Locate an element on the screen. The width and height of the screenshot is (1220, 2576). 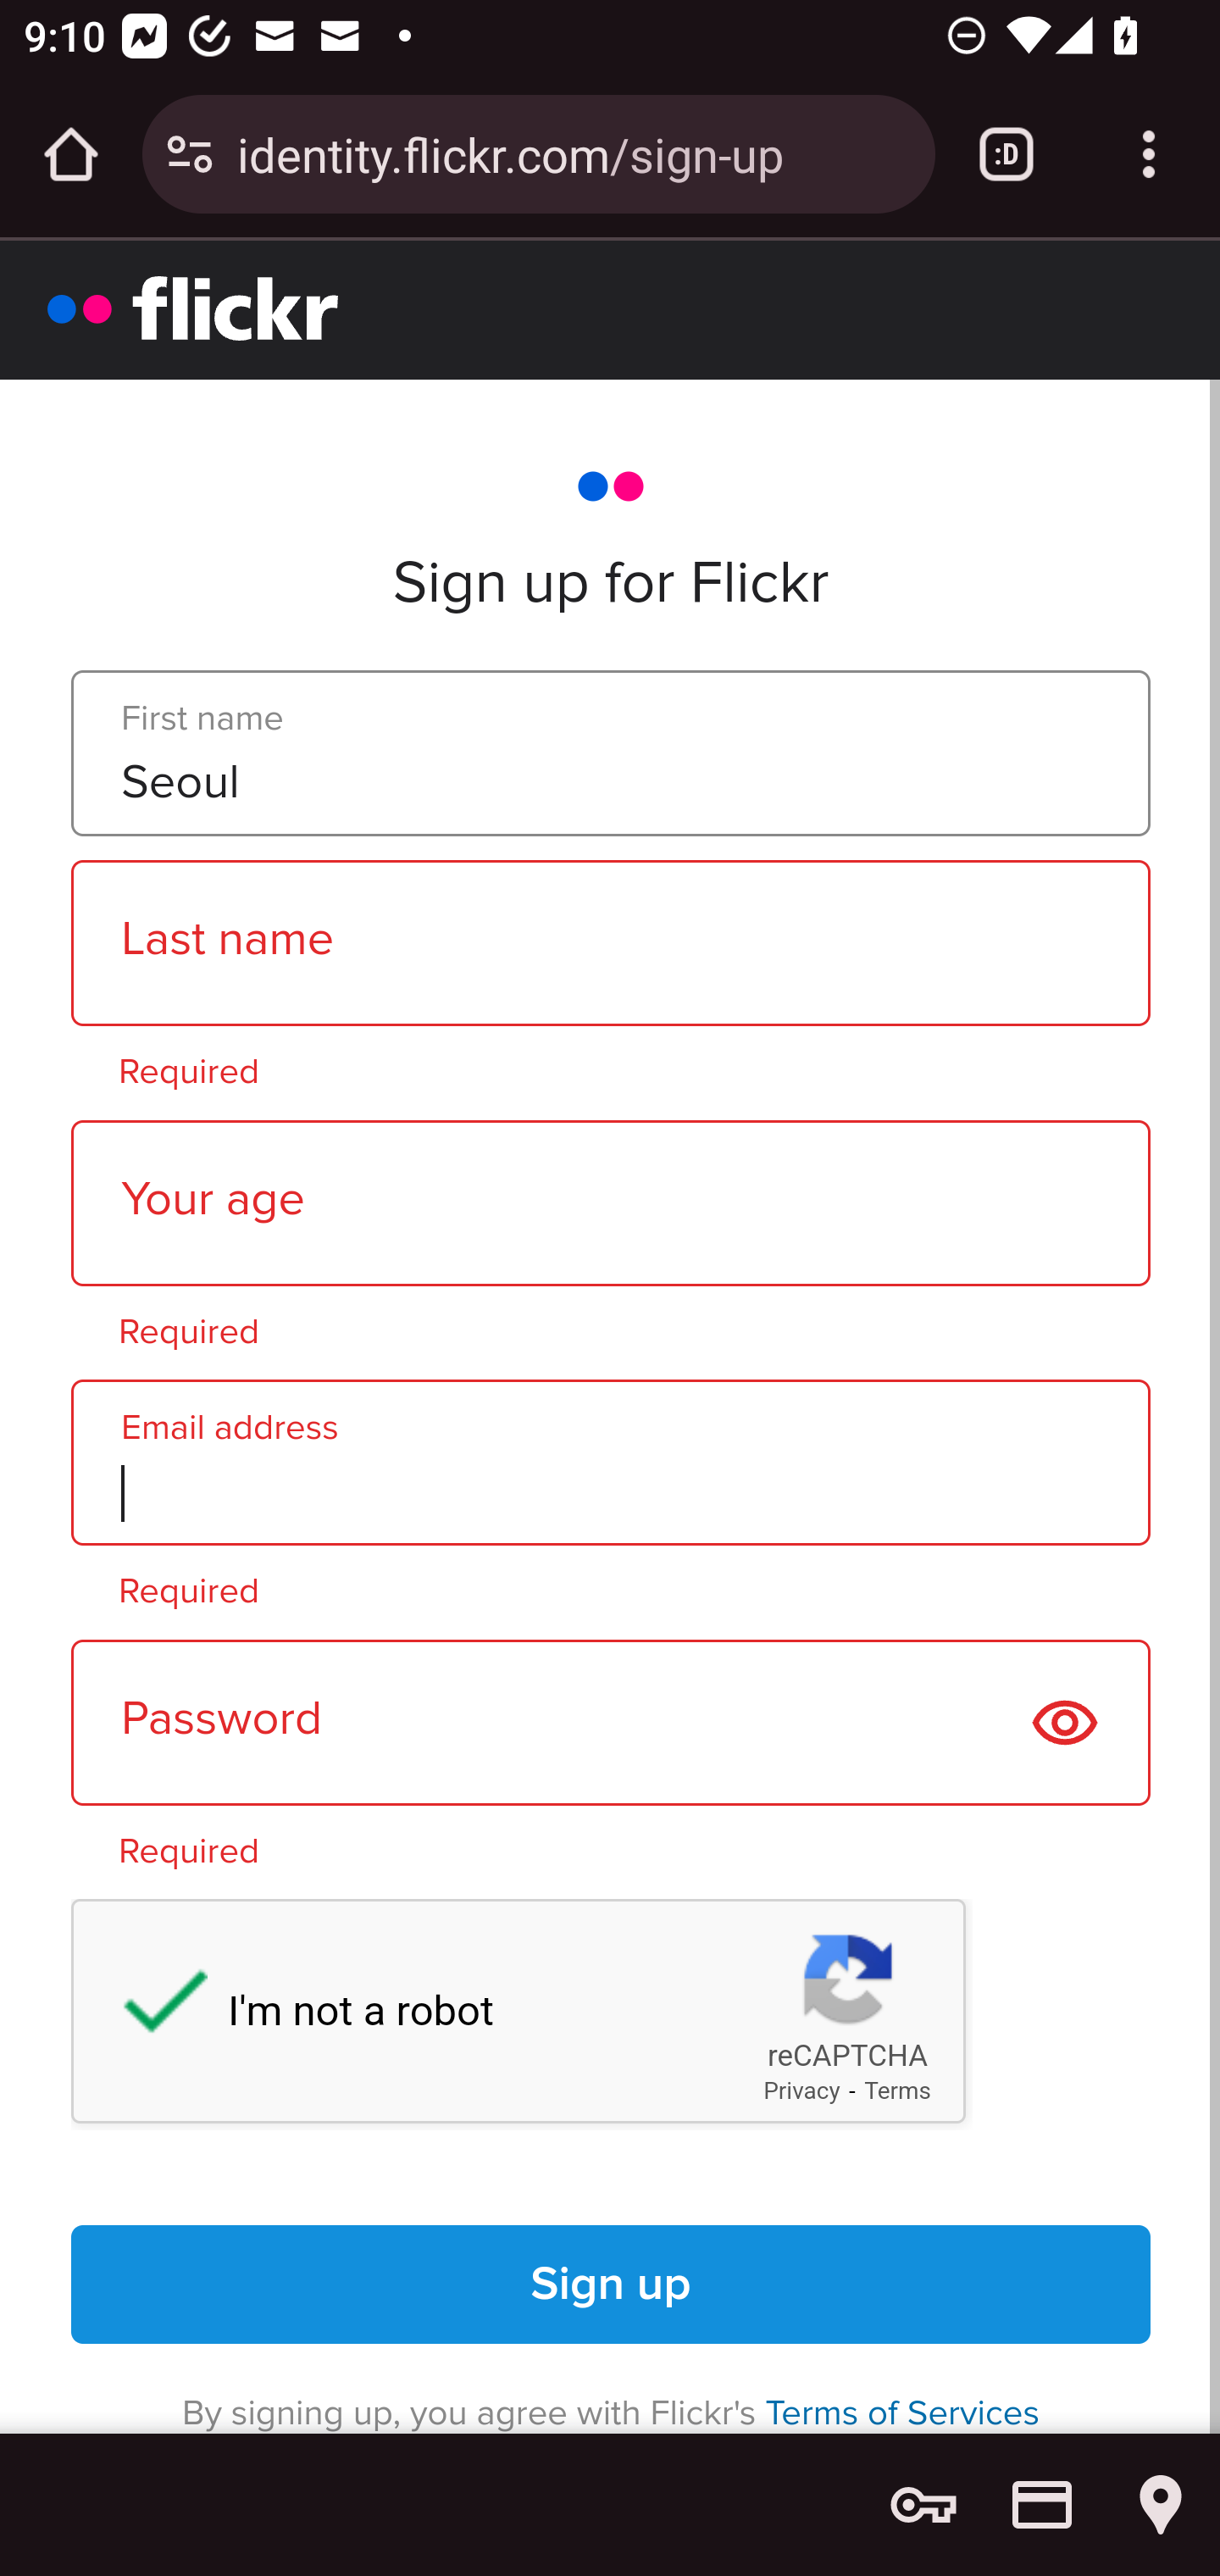
Show saved addresses is located at coordinates (1161, 2505).